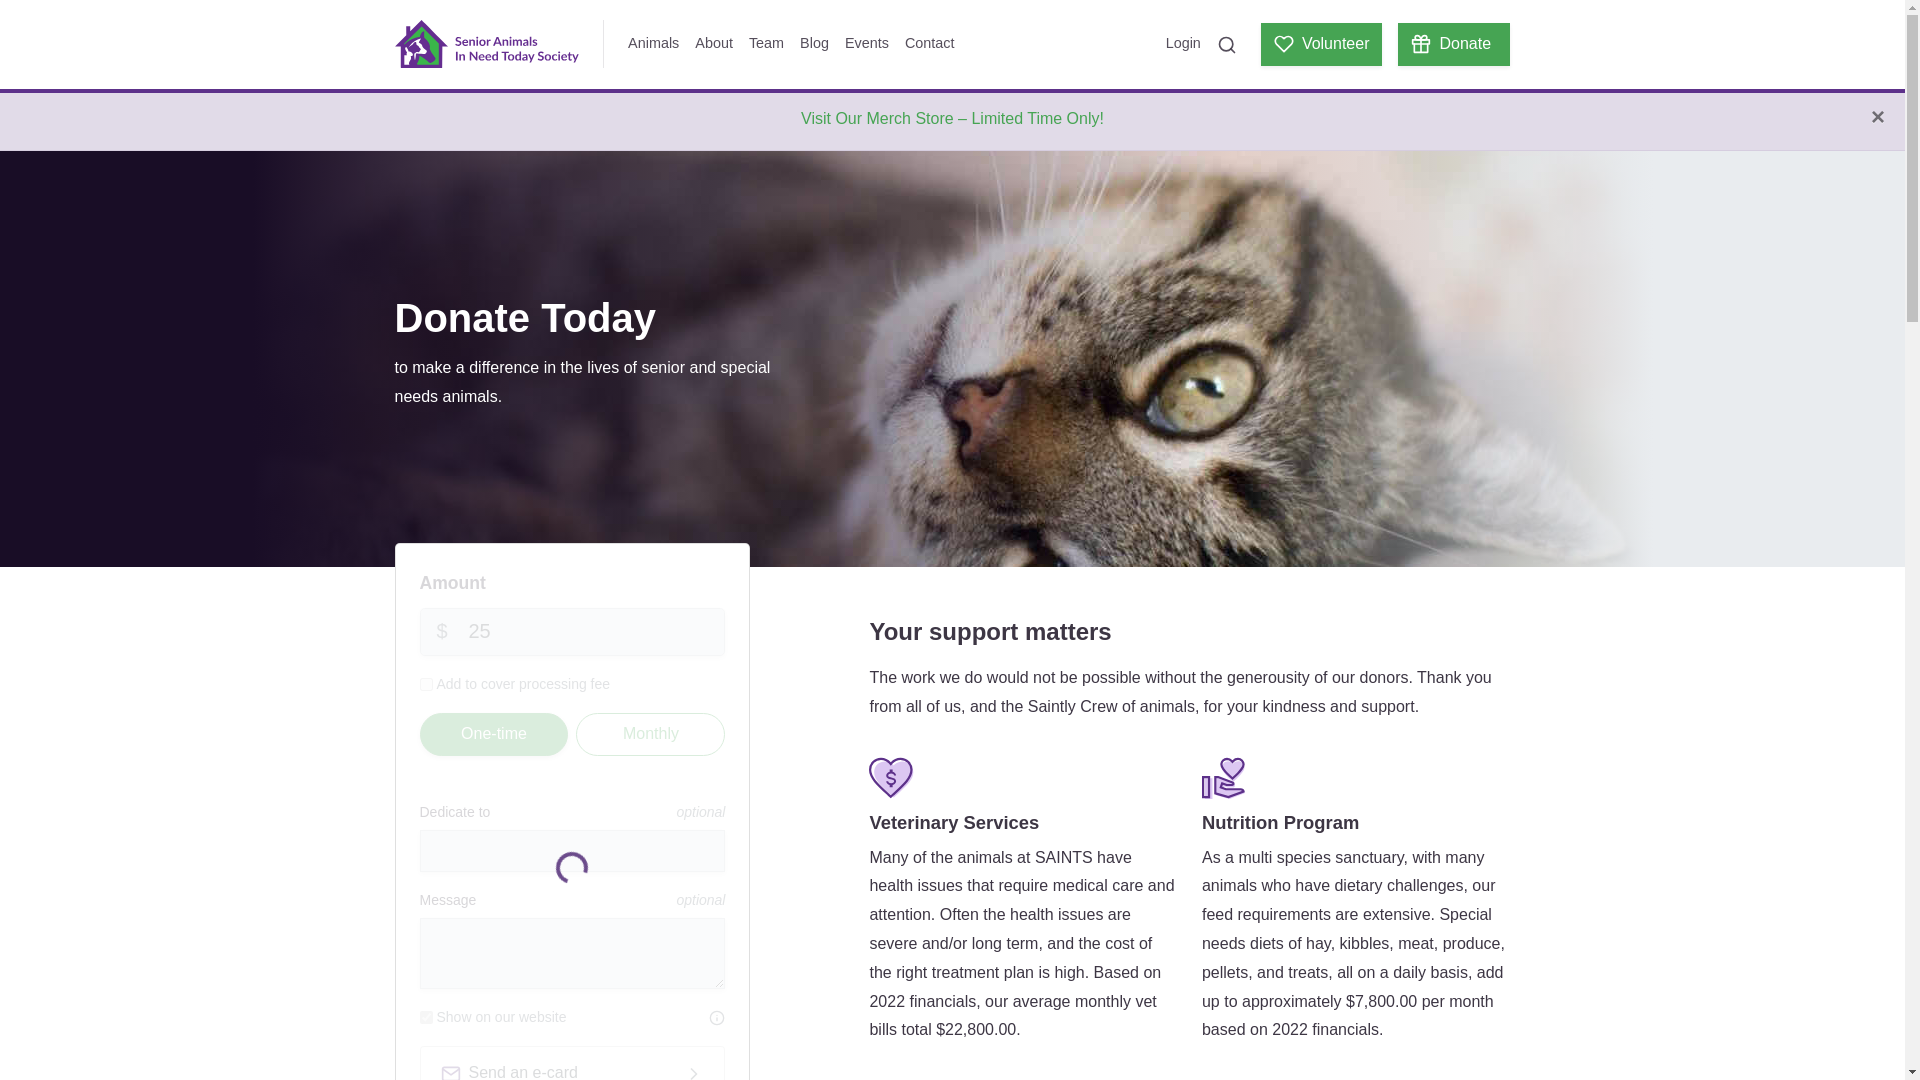 This screenshot has height=1080, width=1920. What do you see at coordinates (628, 726) in the screenshot?
I see `month` at bounding box center [628, 726].